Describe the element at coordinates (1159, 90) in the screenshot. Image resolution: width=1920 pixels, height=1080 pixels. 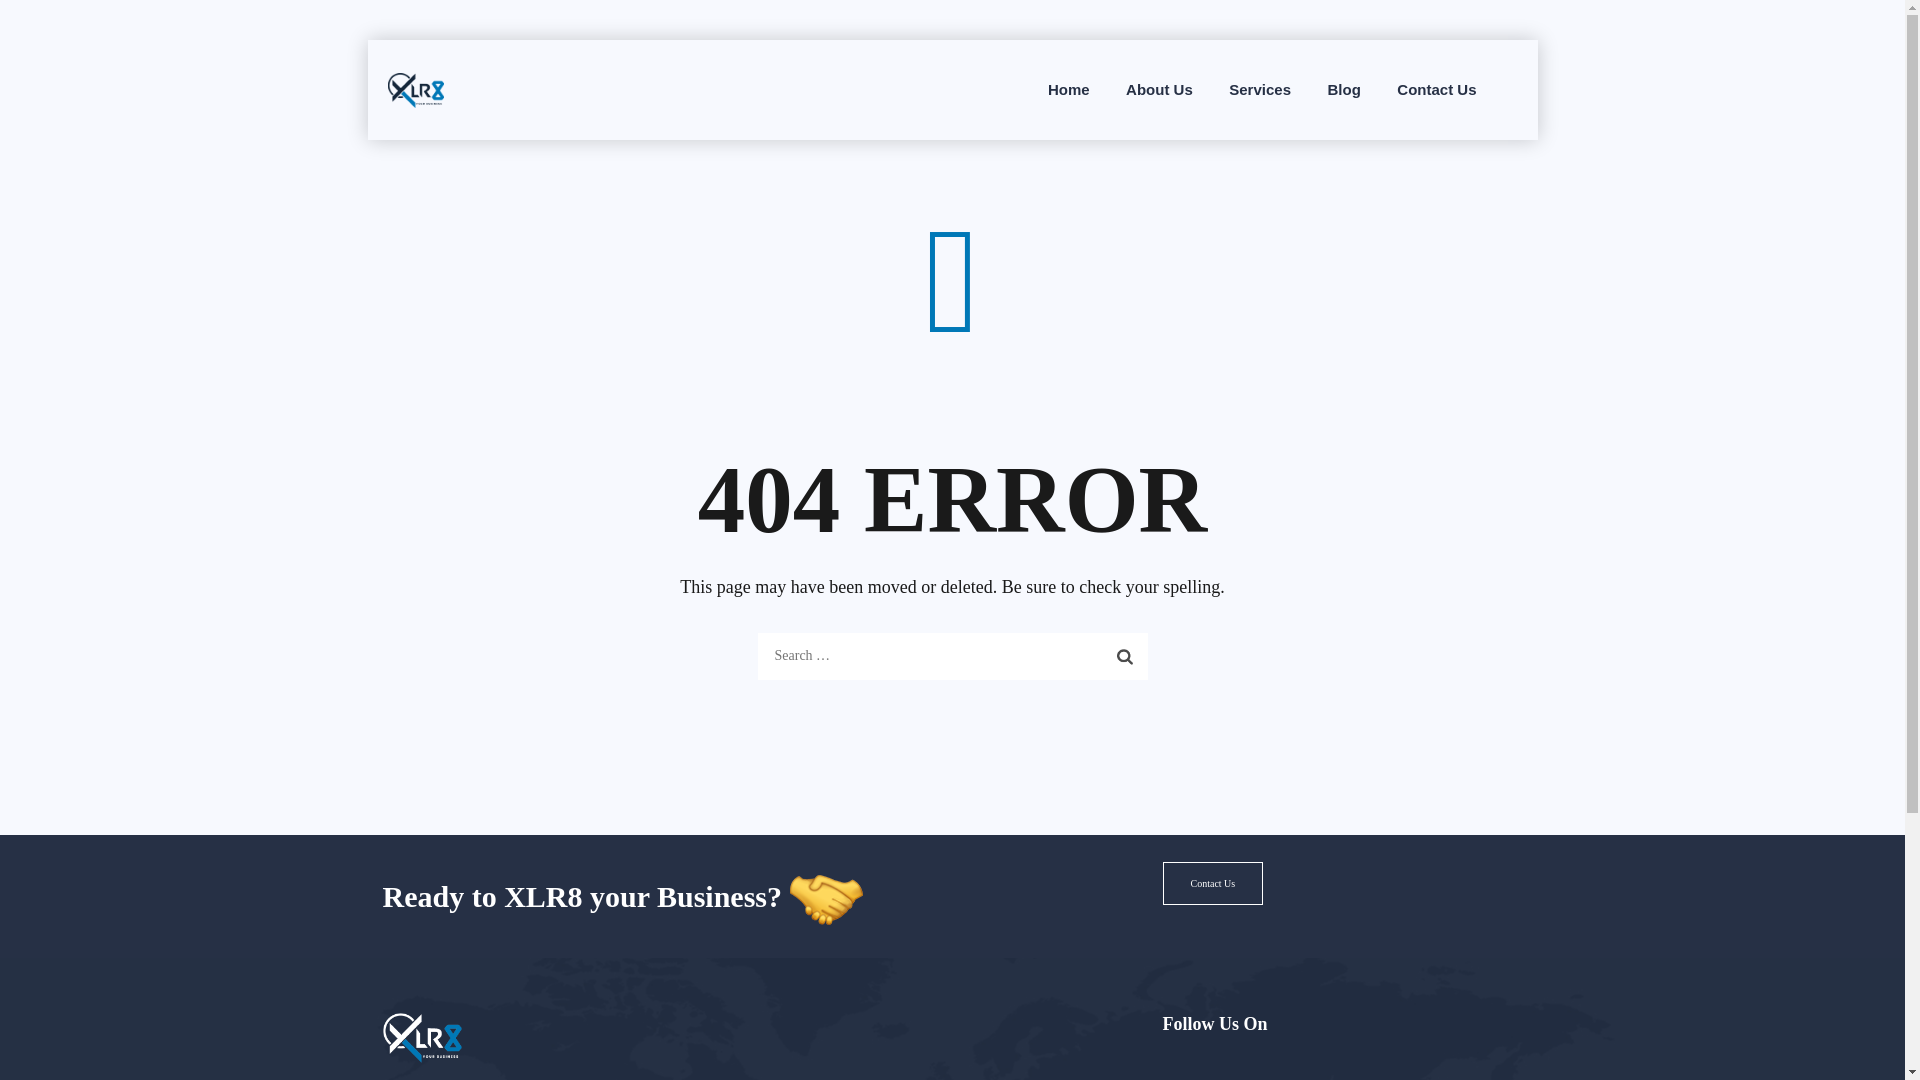
I see `About Us` at that location.